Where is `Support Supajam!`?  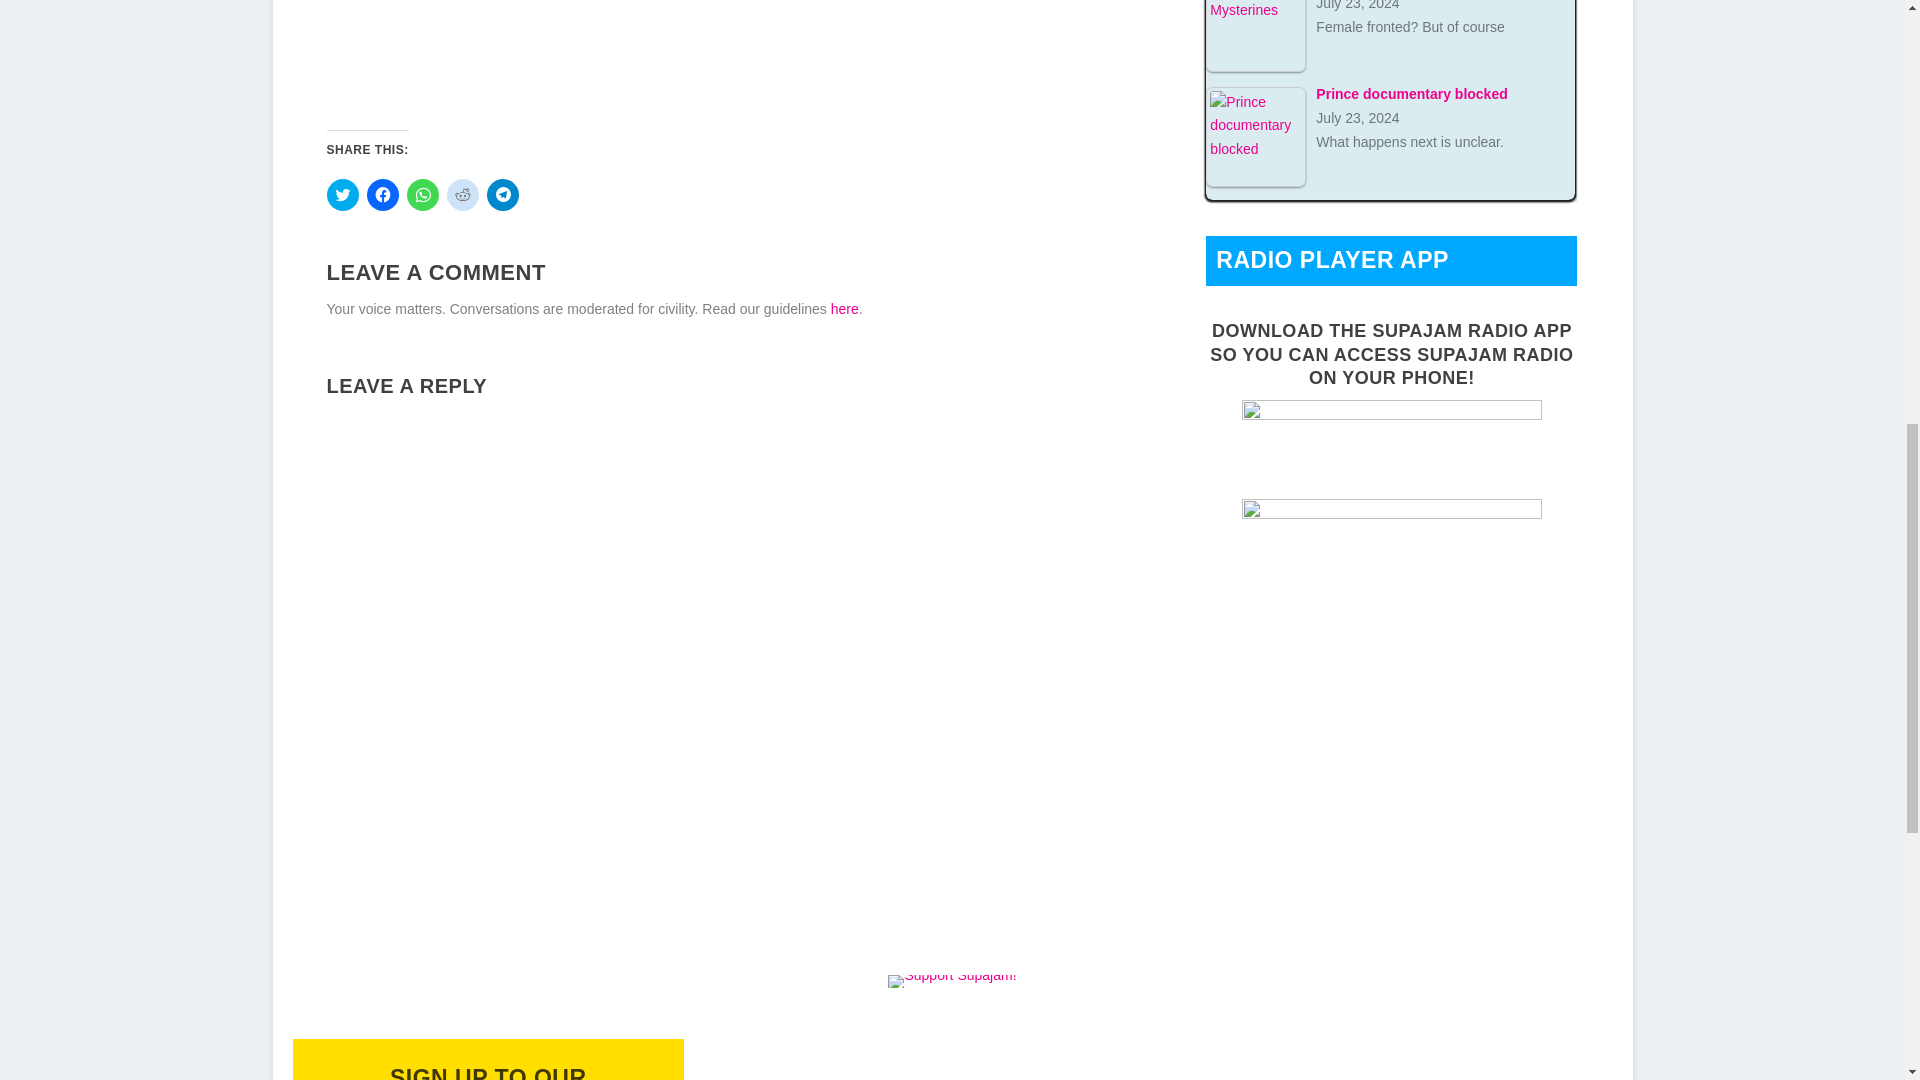 Support Supajam! is located at coordinates (951, 983).